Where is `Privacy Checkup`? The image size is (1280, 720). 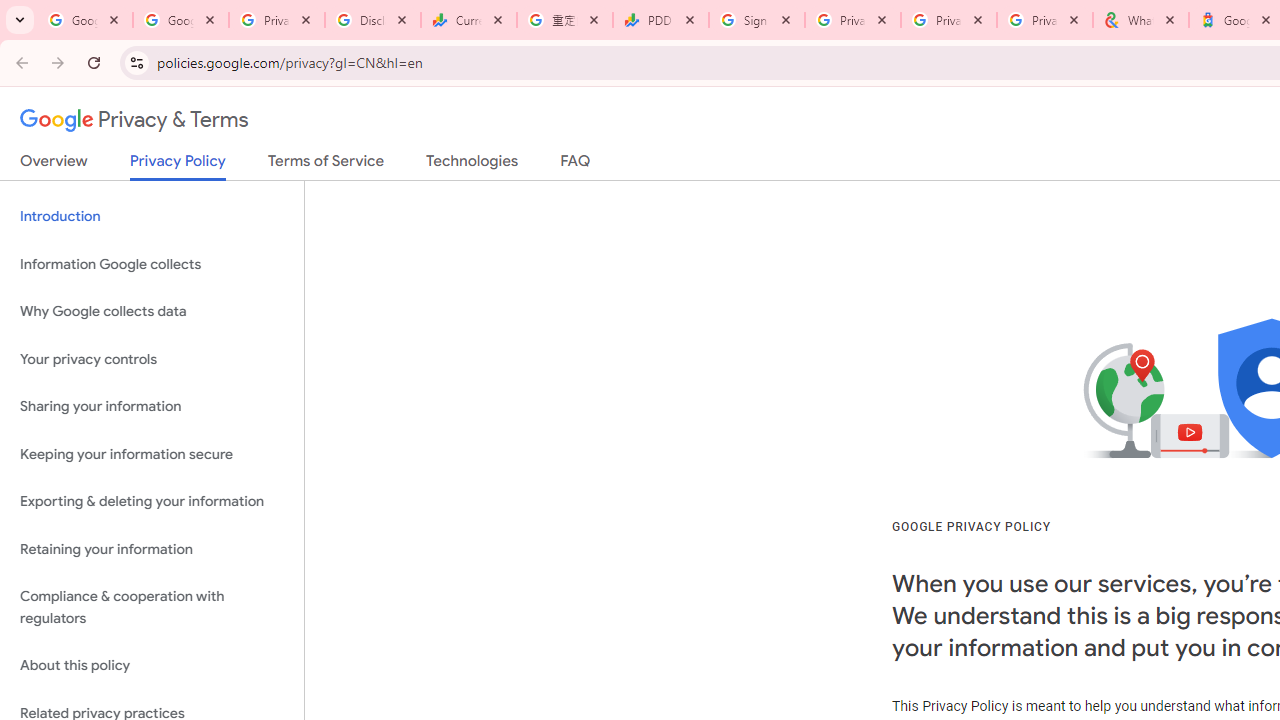
Privacy Checkup is located at coordinates (949, 20).